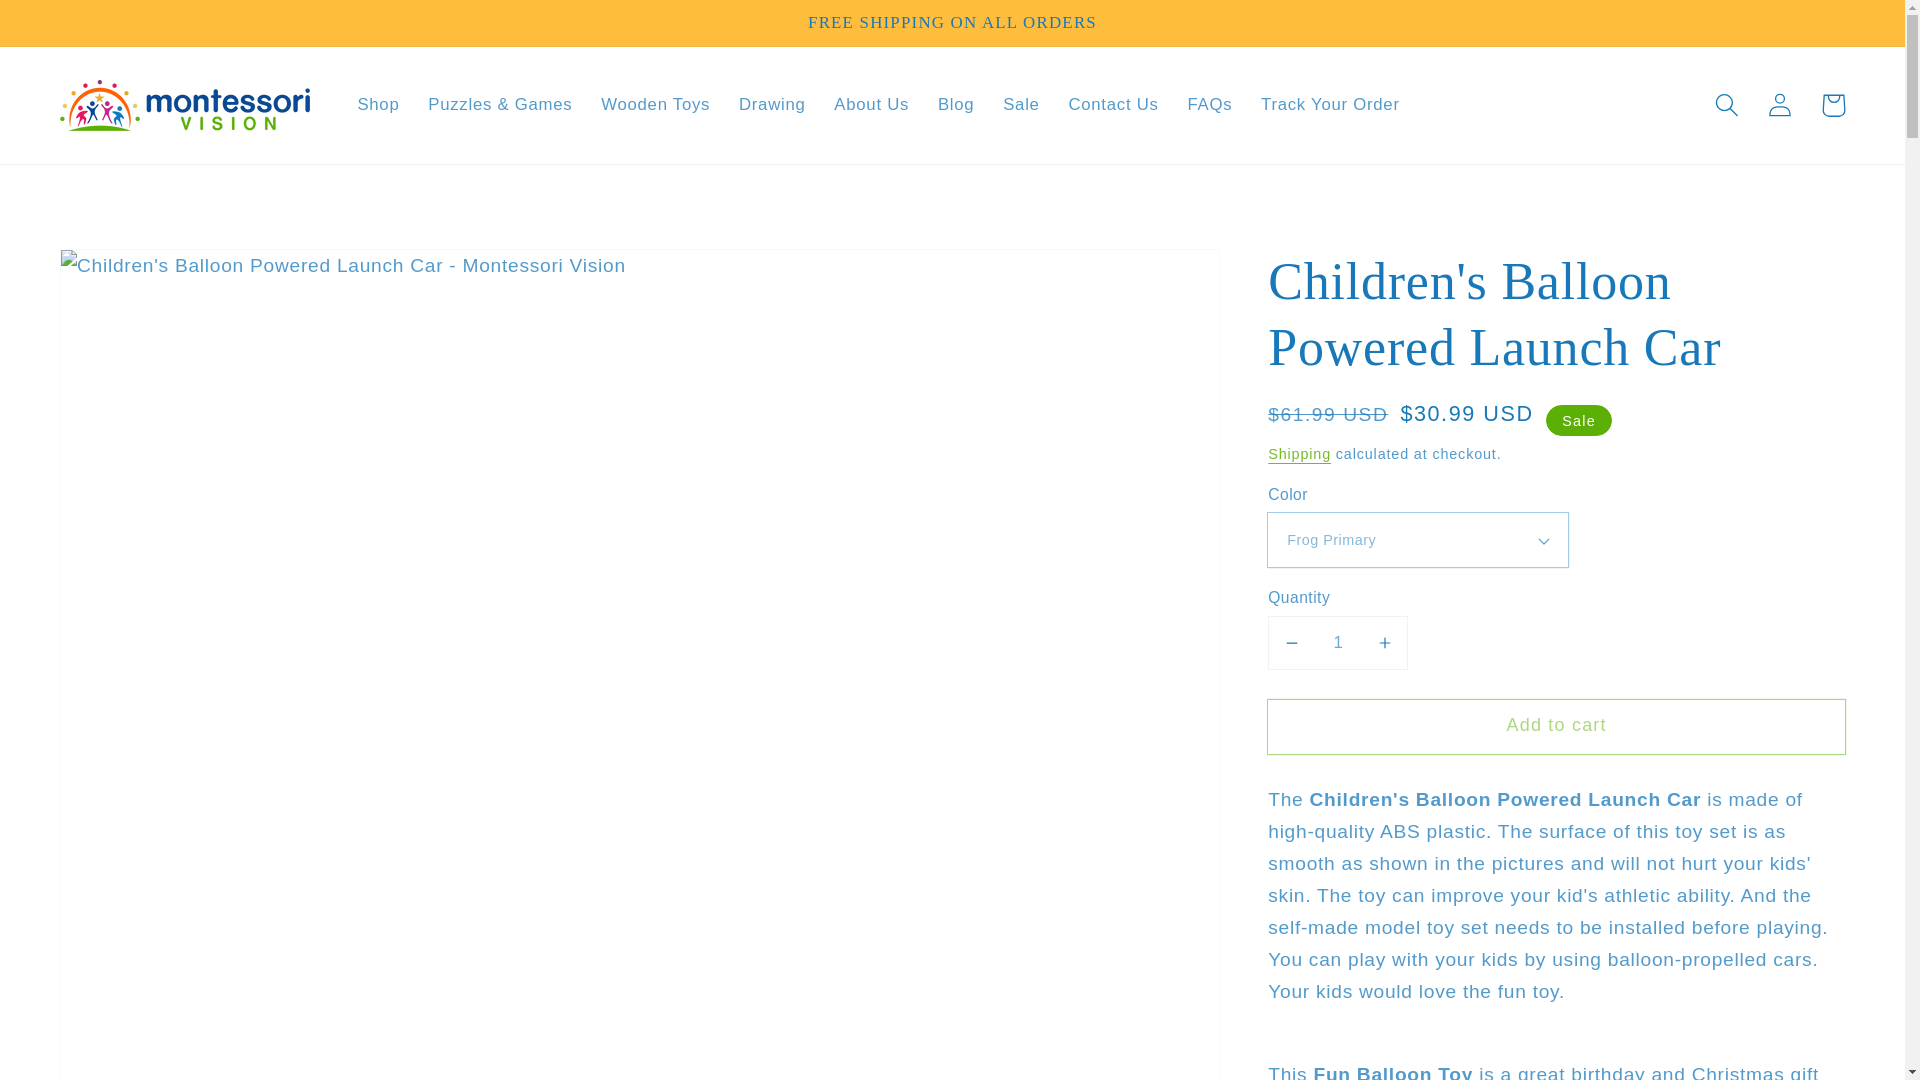 Image resolution: width=1920 pixels, height=1080 pixels. I want to click on Shop, so click(378, 104).